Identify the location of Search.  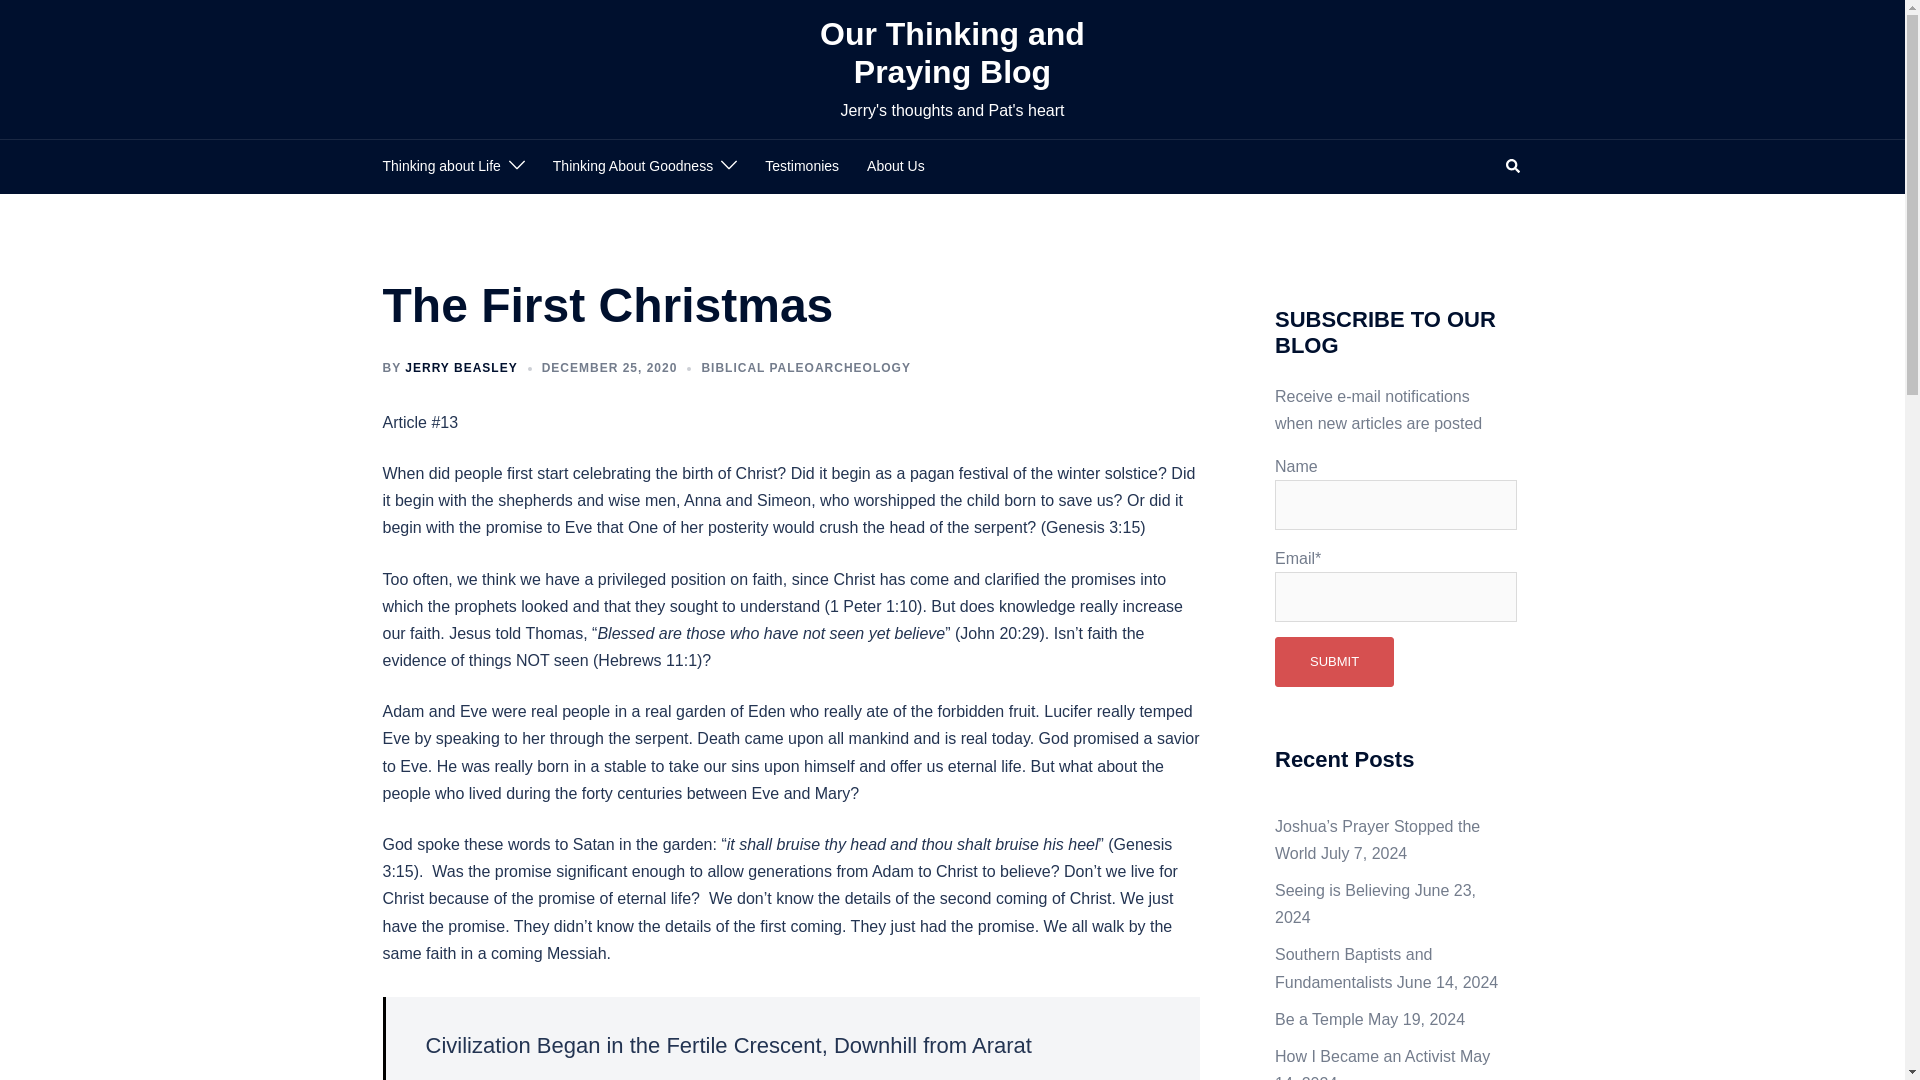
(1514, 166).